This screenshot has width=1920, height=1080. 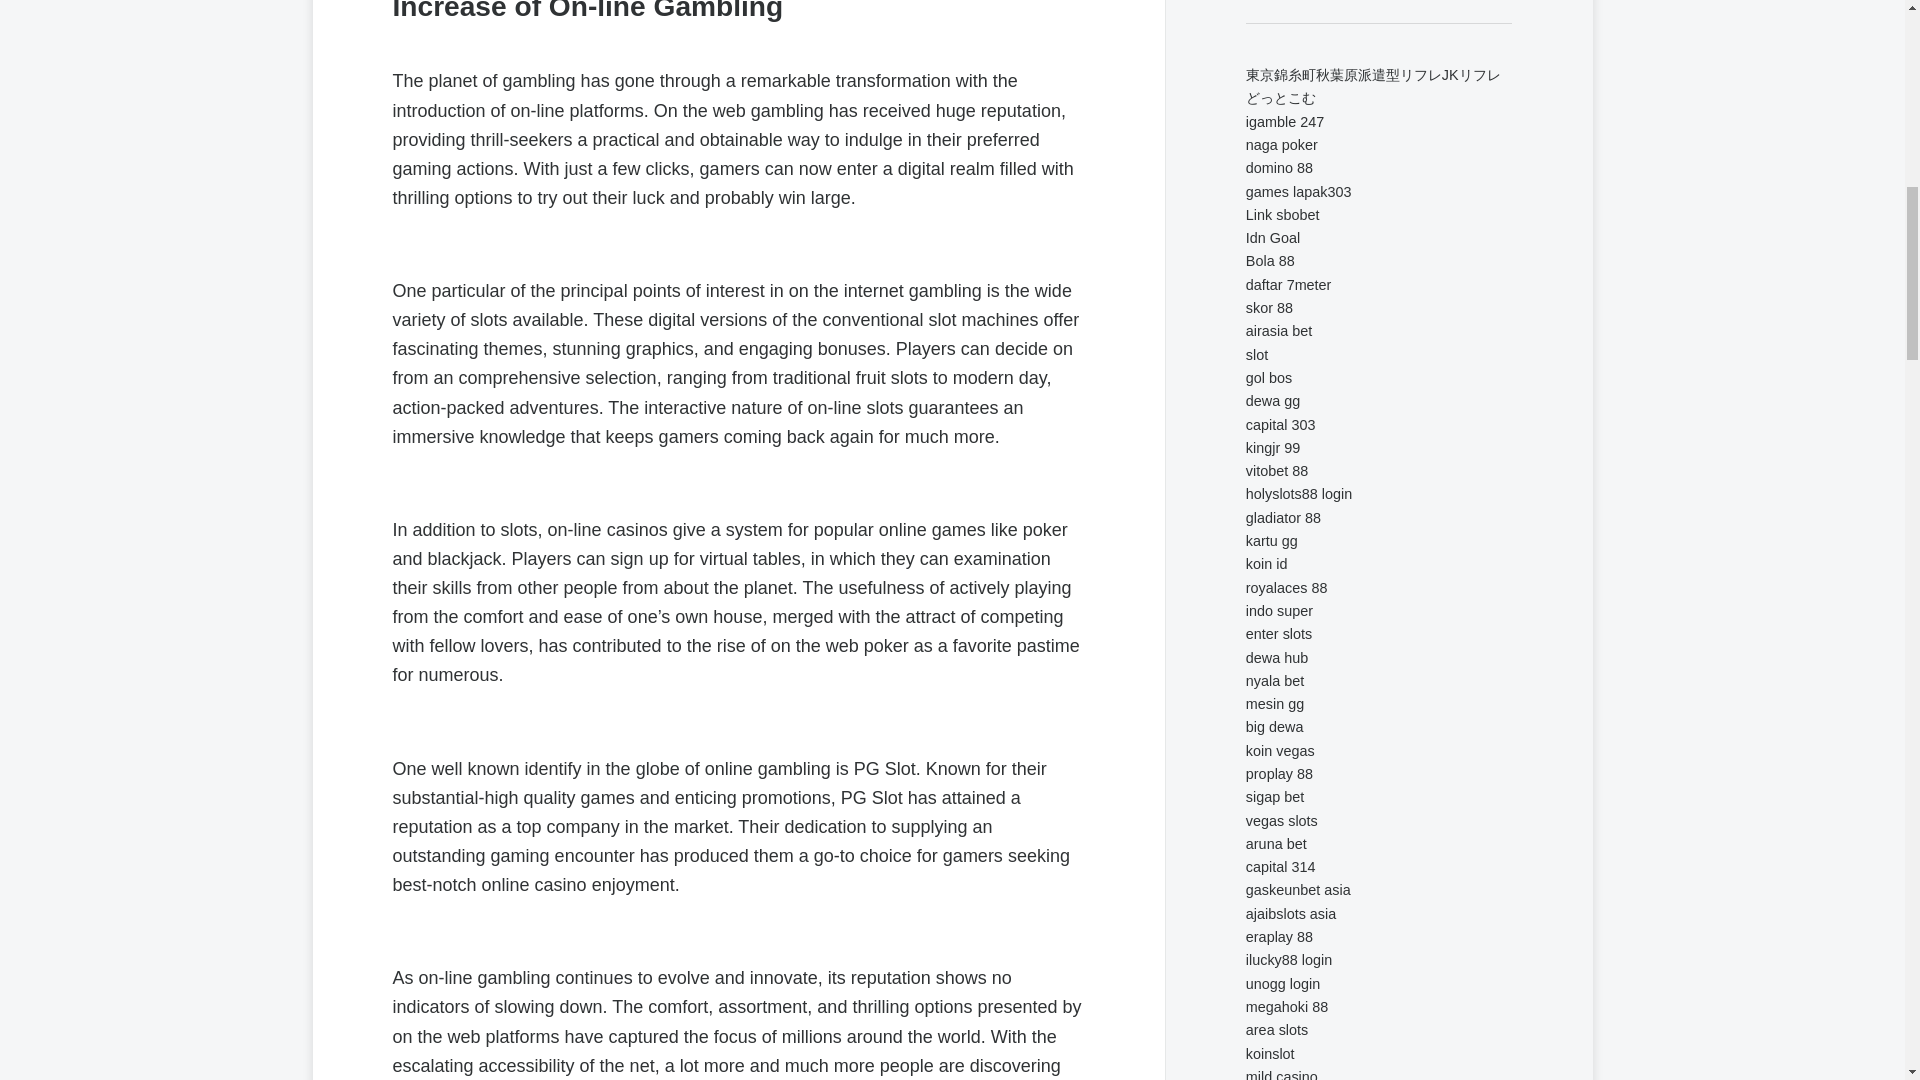 I want to click on slot, so click(x=1256, y=354).